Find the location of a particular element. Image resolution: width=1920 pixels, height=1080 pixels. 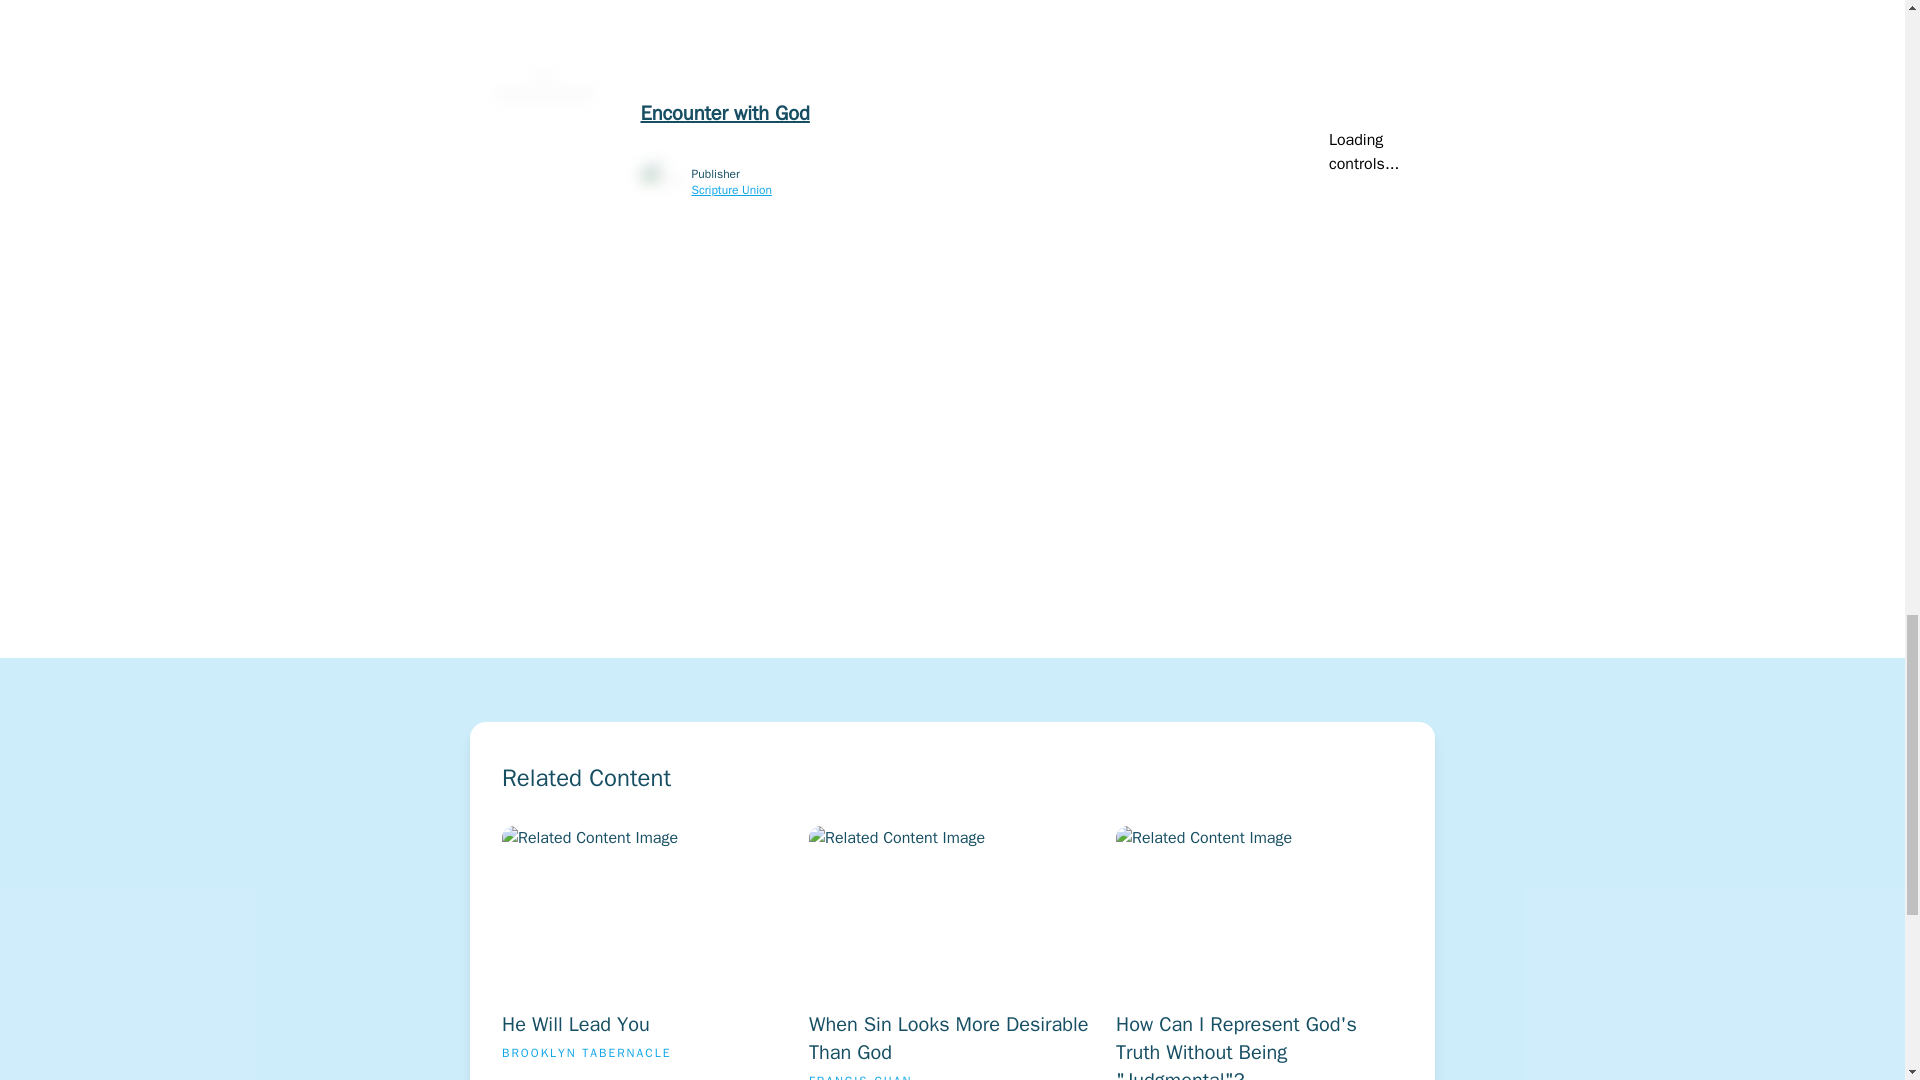

Encounter with God is located at coordinates (645, 953).